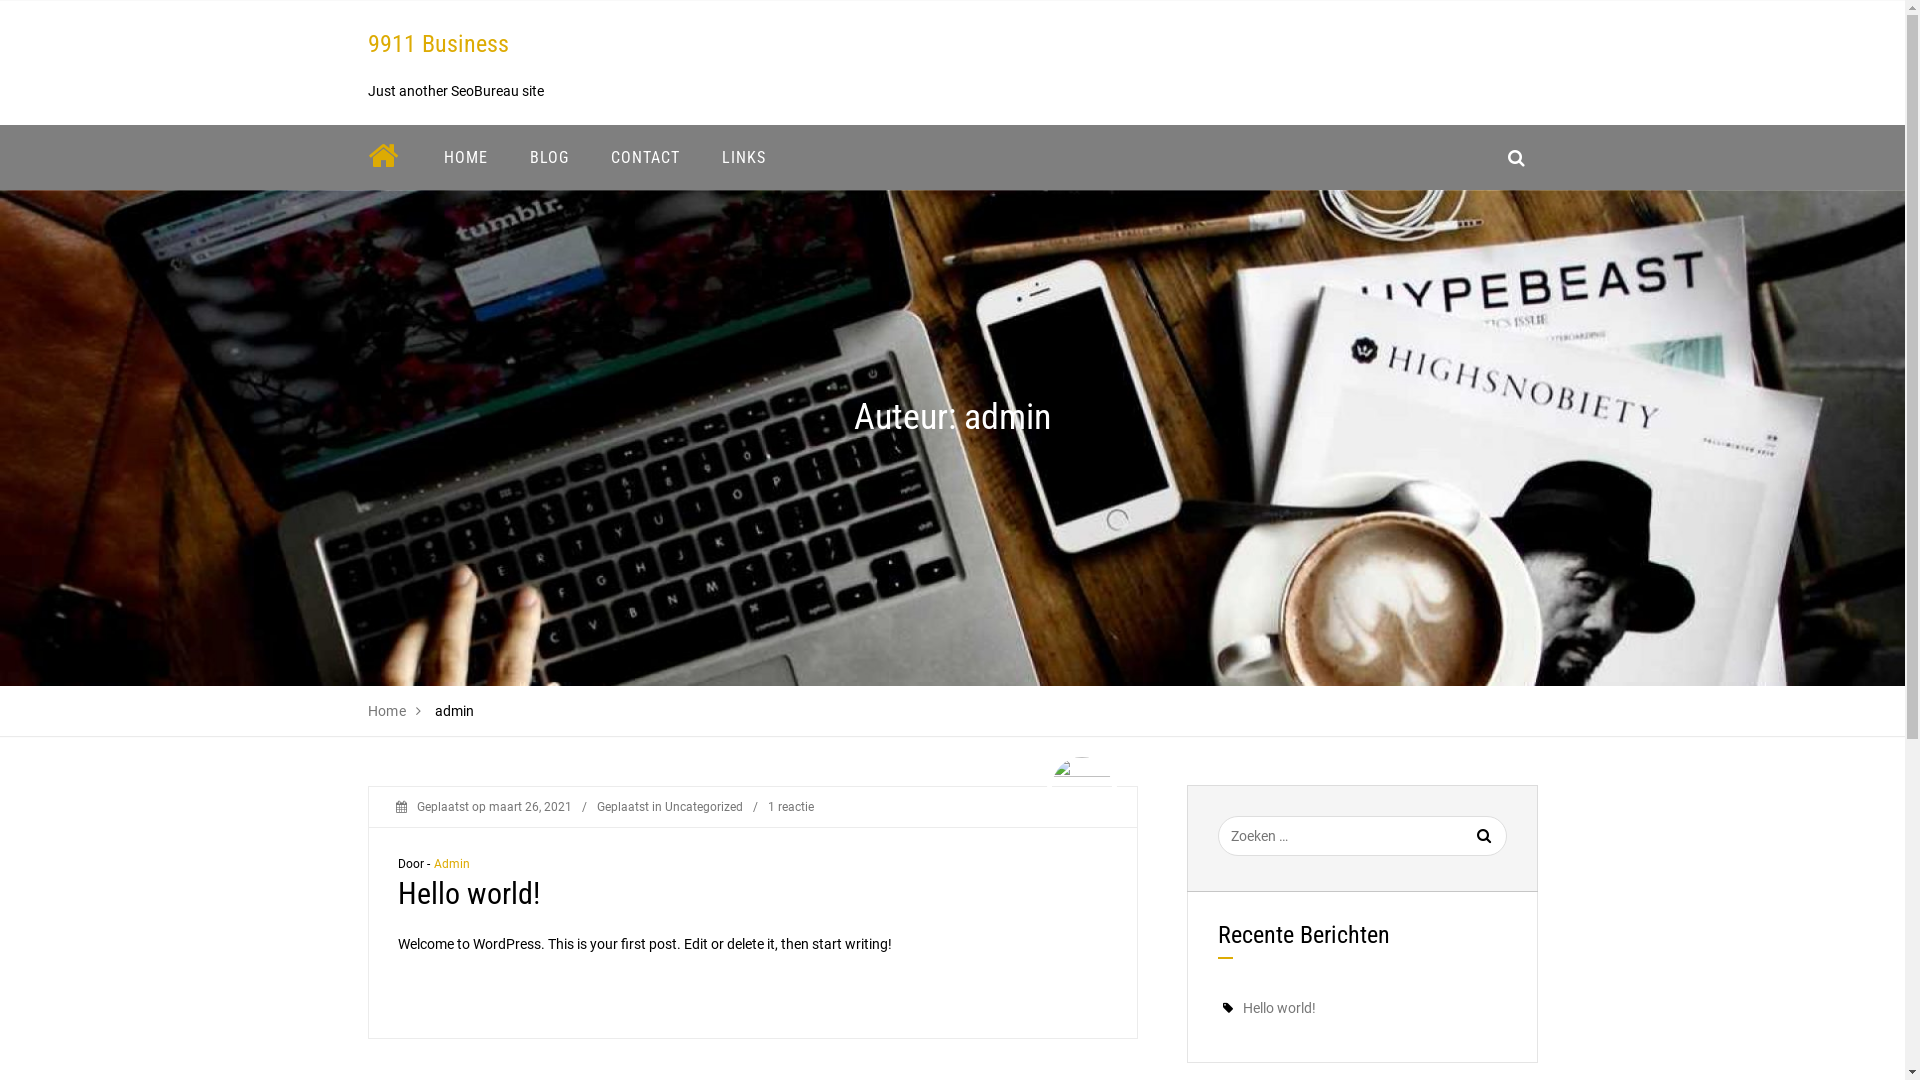  Describe the element at coordinates (703, 807) in the screenshot. I see `Uncategorized` at that location.